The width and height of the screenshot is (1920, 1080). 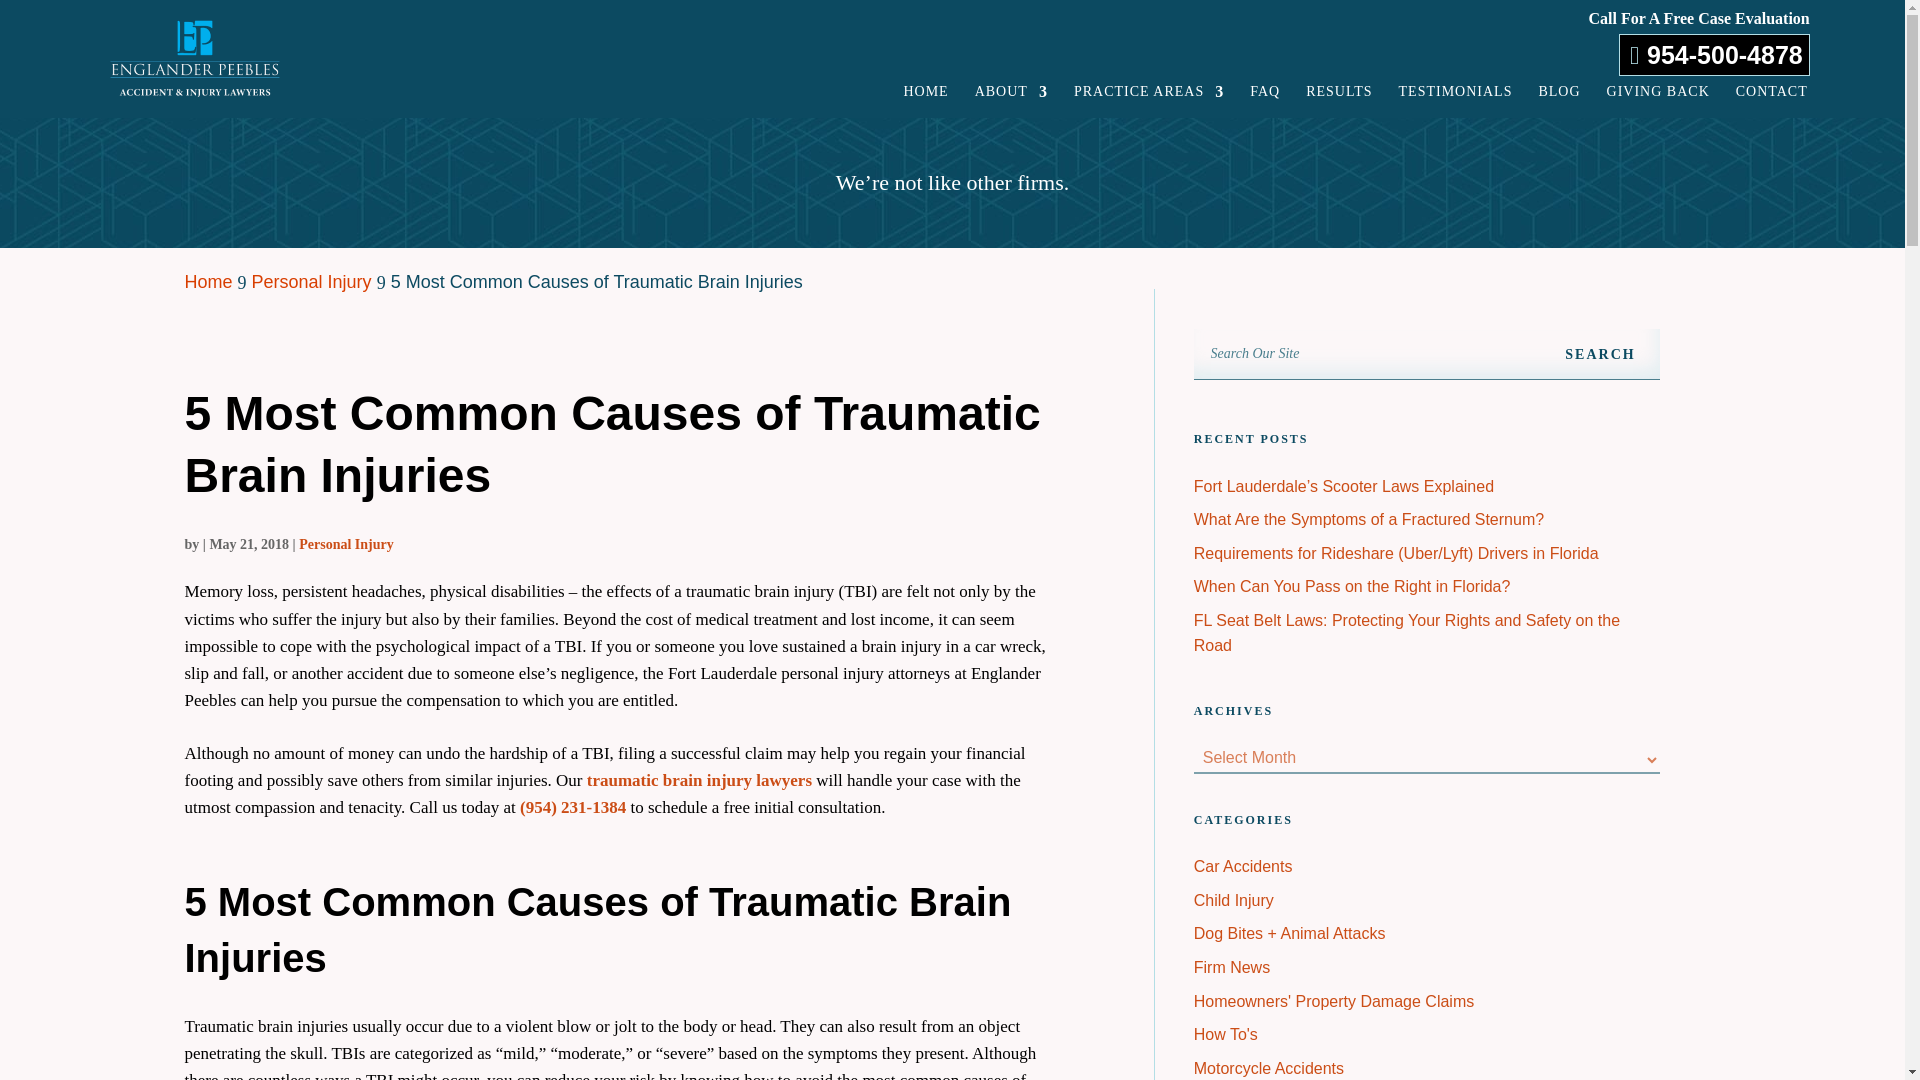 I want to click on FAQ, so click(x=1264, y=96).